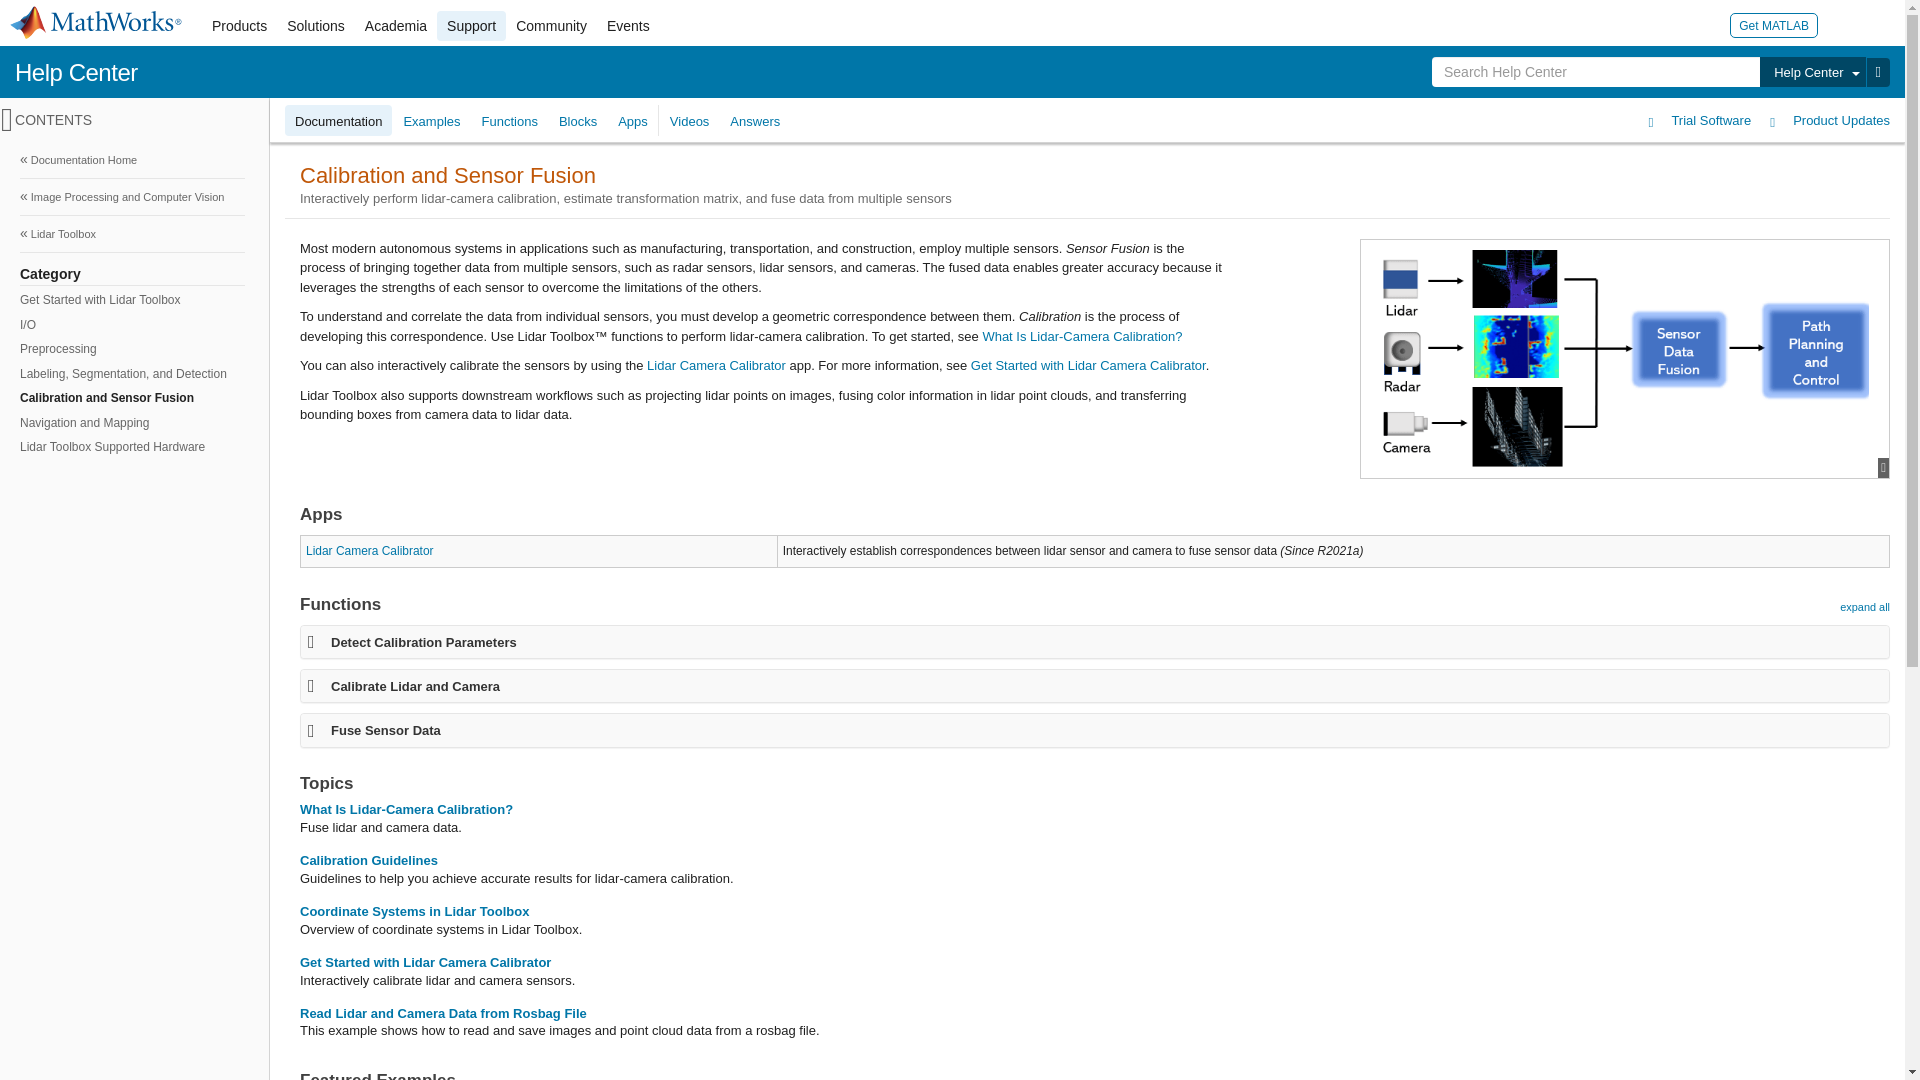 This screenshot has height=1080, width=1920. I want to click on Lidar Toolbox, so click(132, 234).